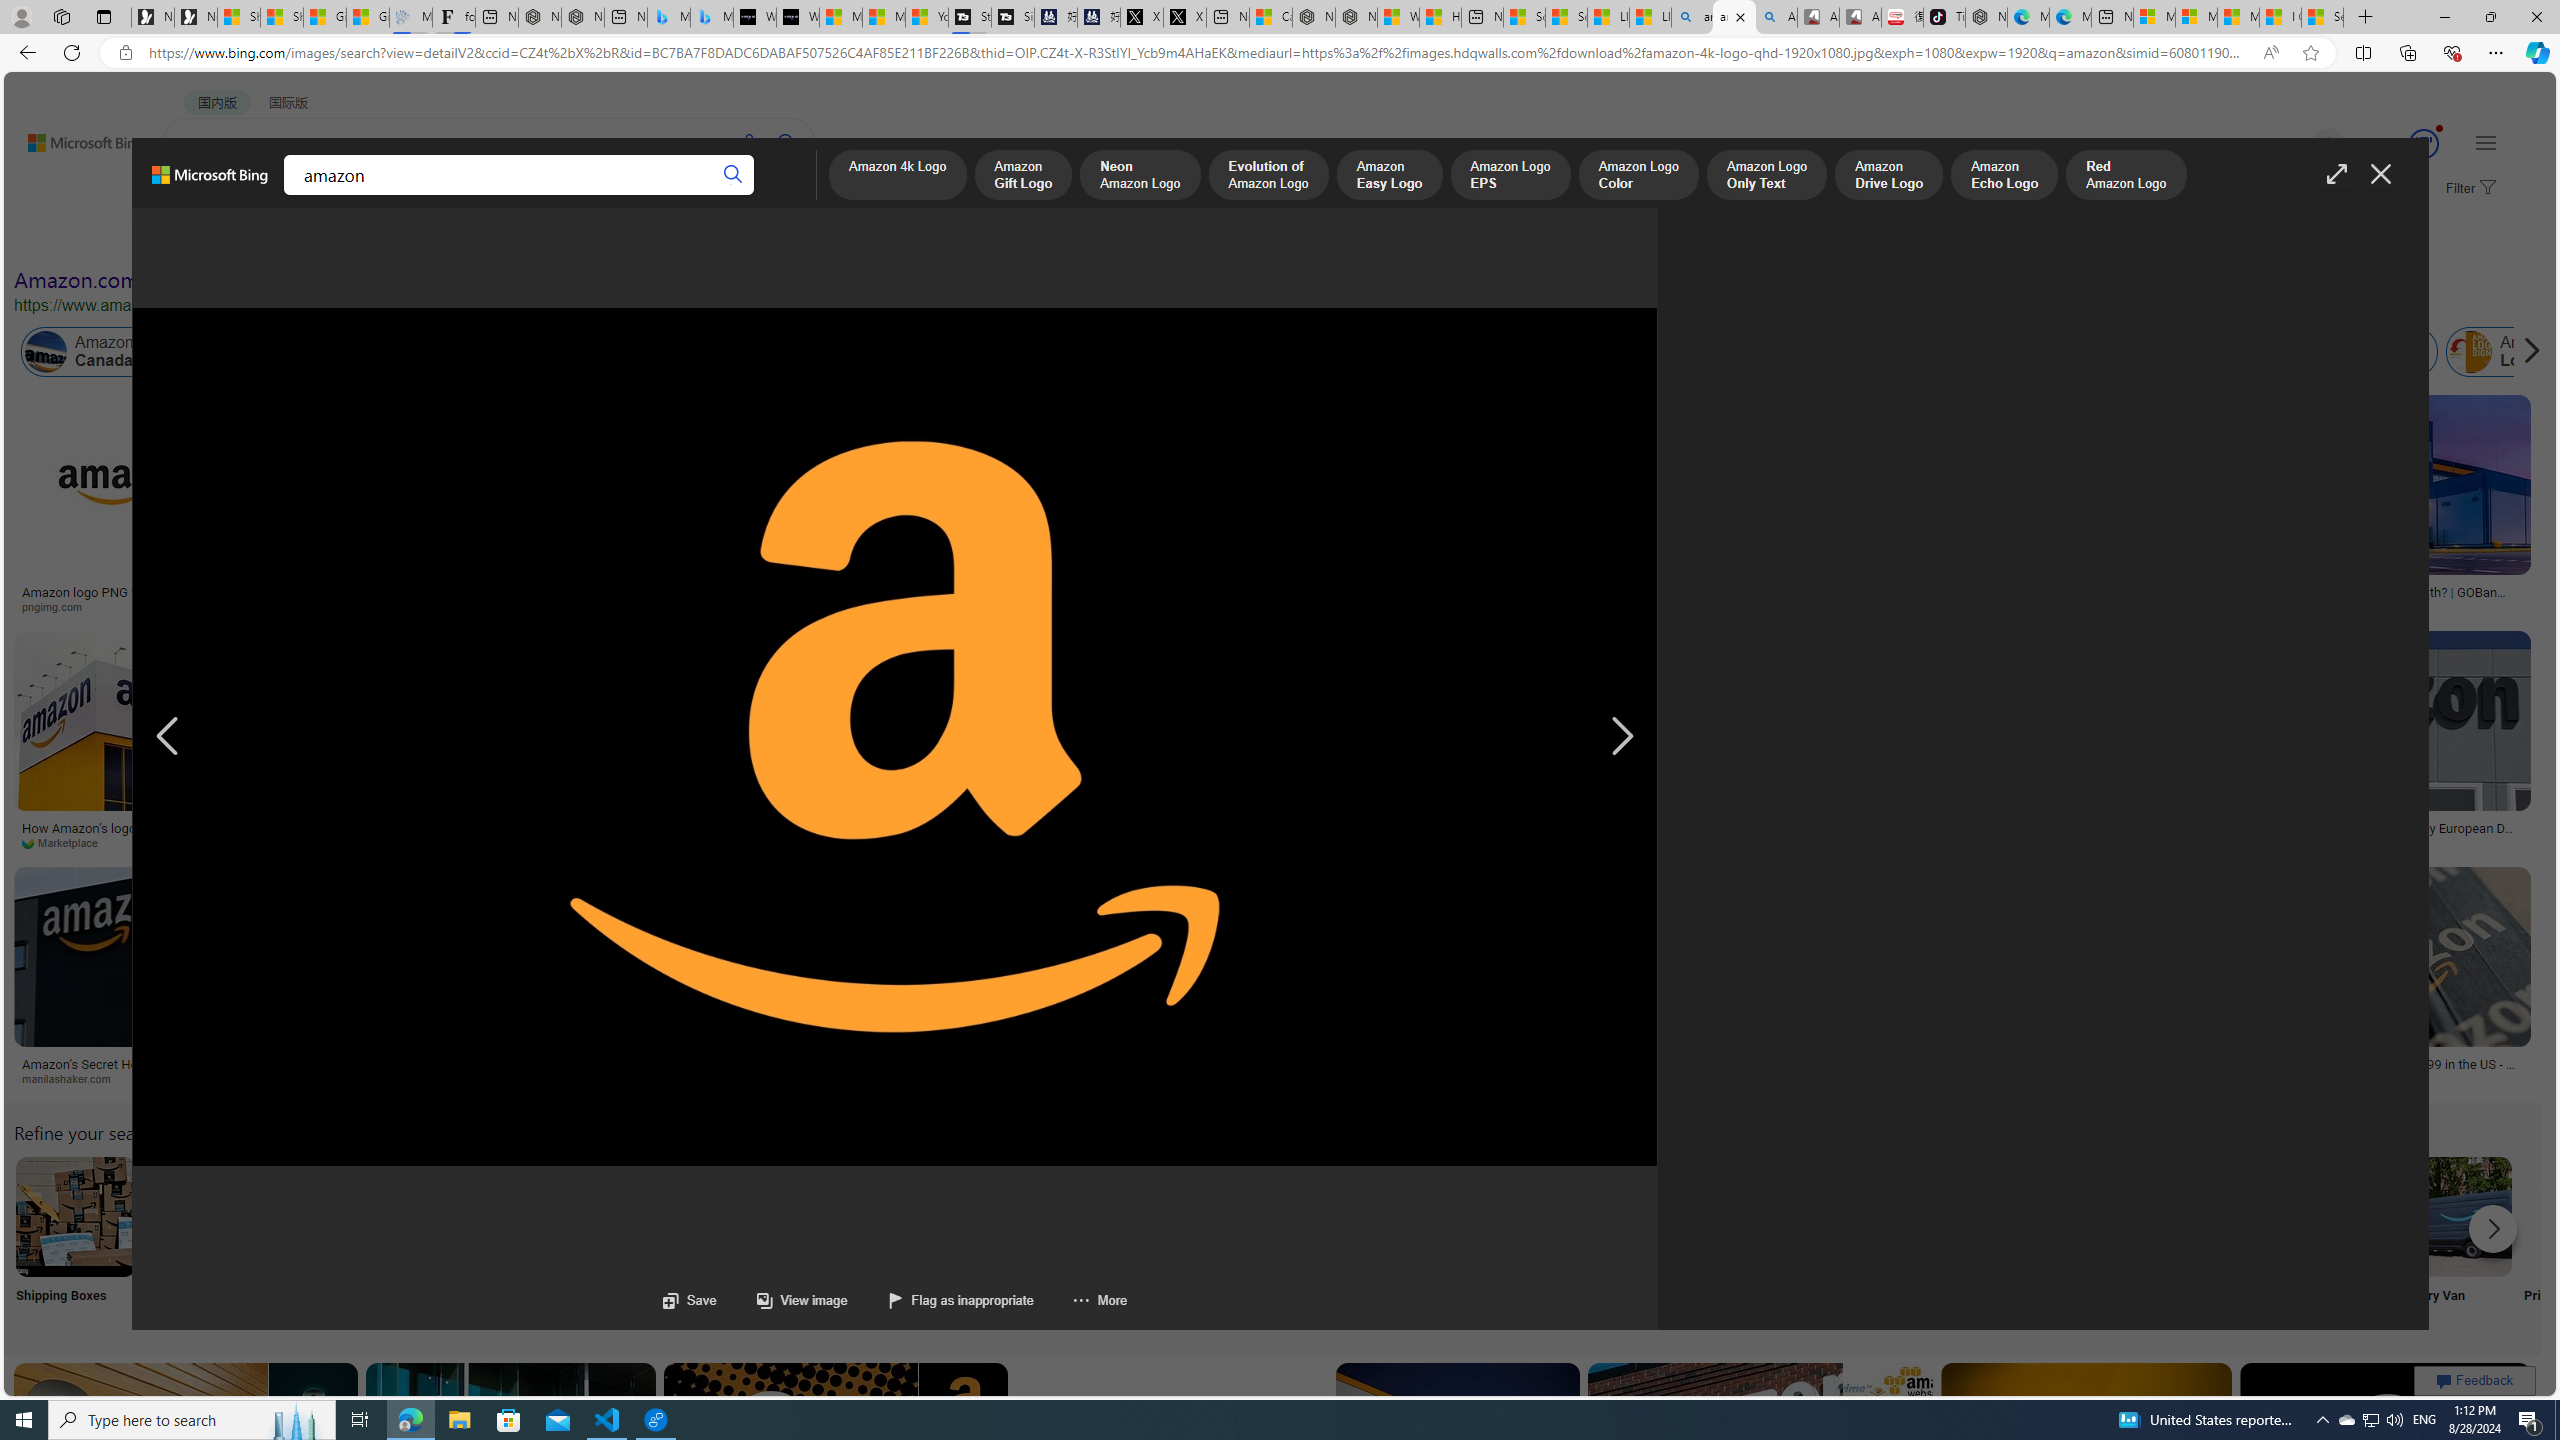 The height and width of the screenshot is (1440, 2560). Describe the element at coordinates (1265, 606) in the screenshot. I see `logopng.com.br` at that location.